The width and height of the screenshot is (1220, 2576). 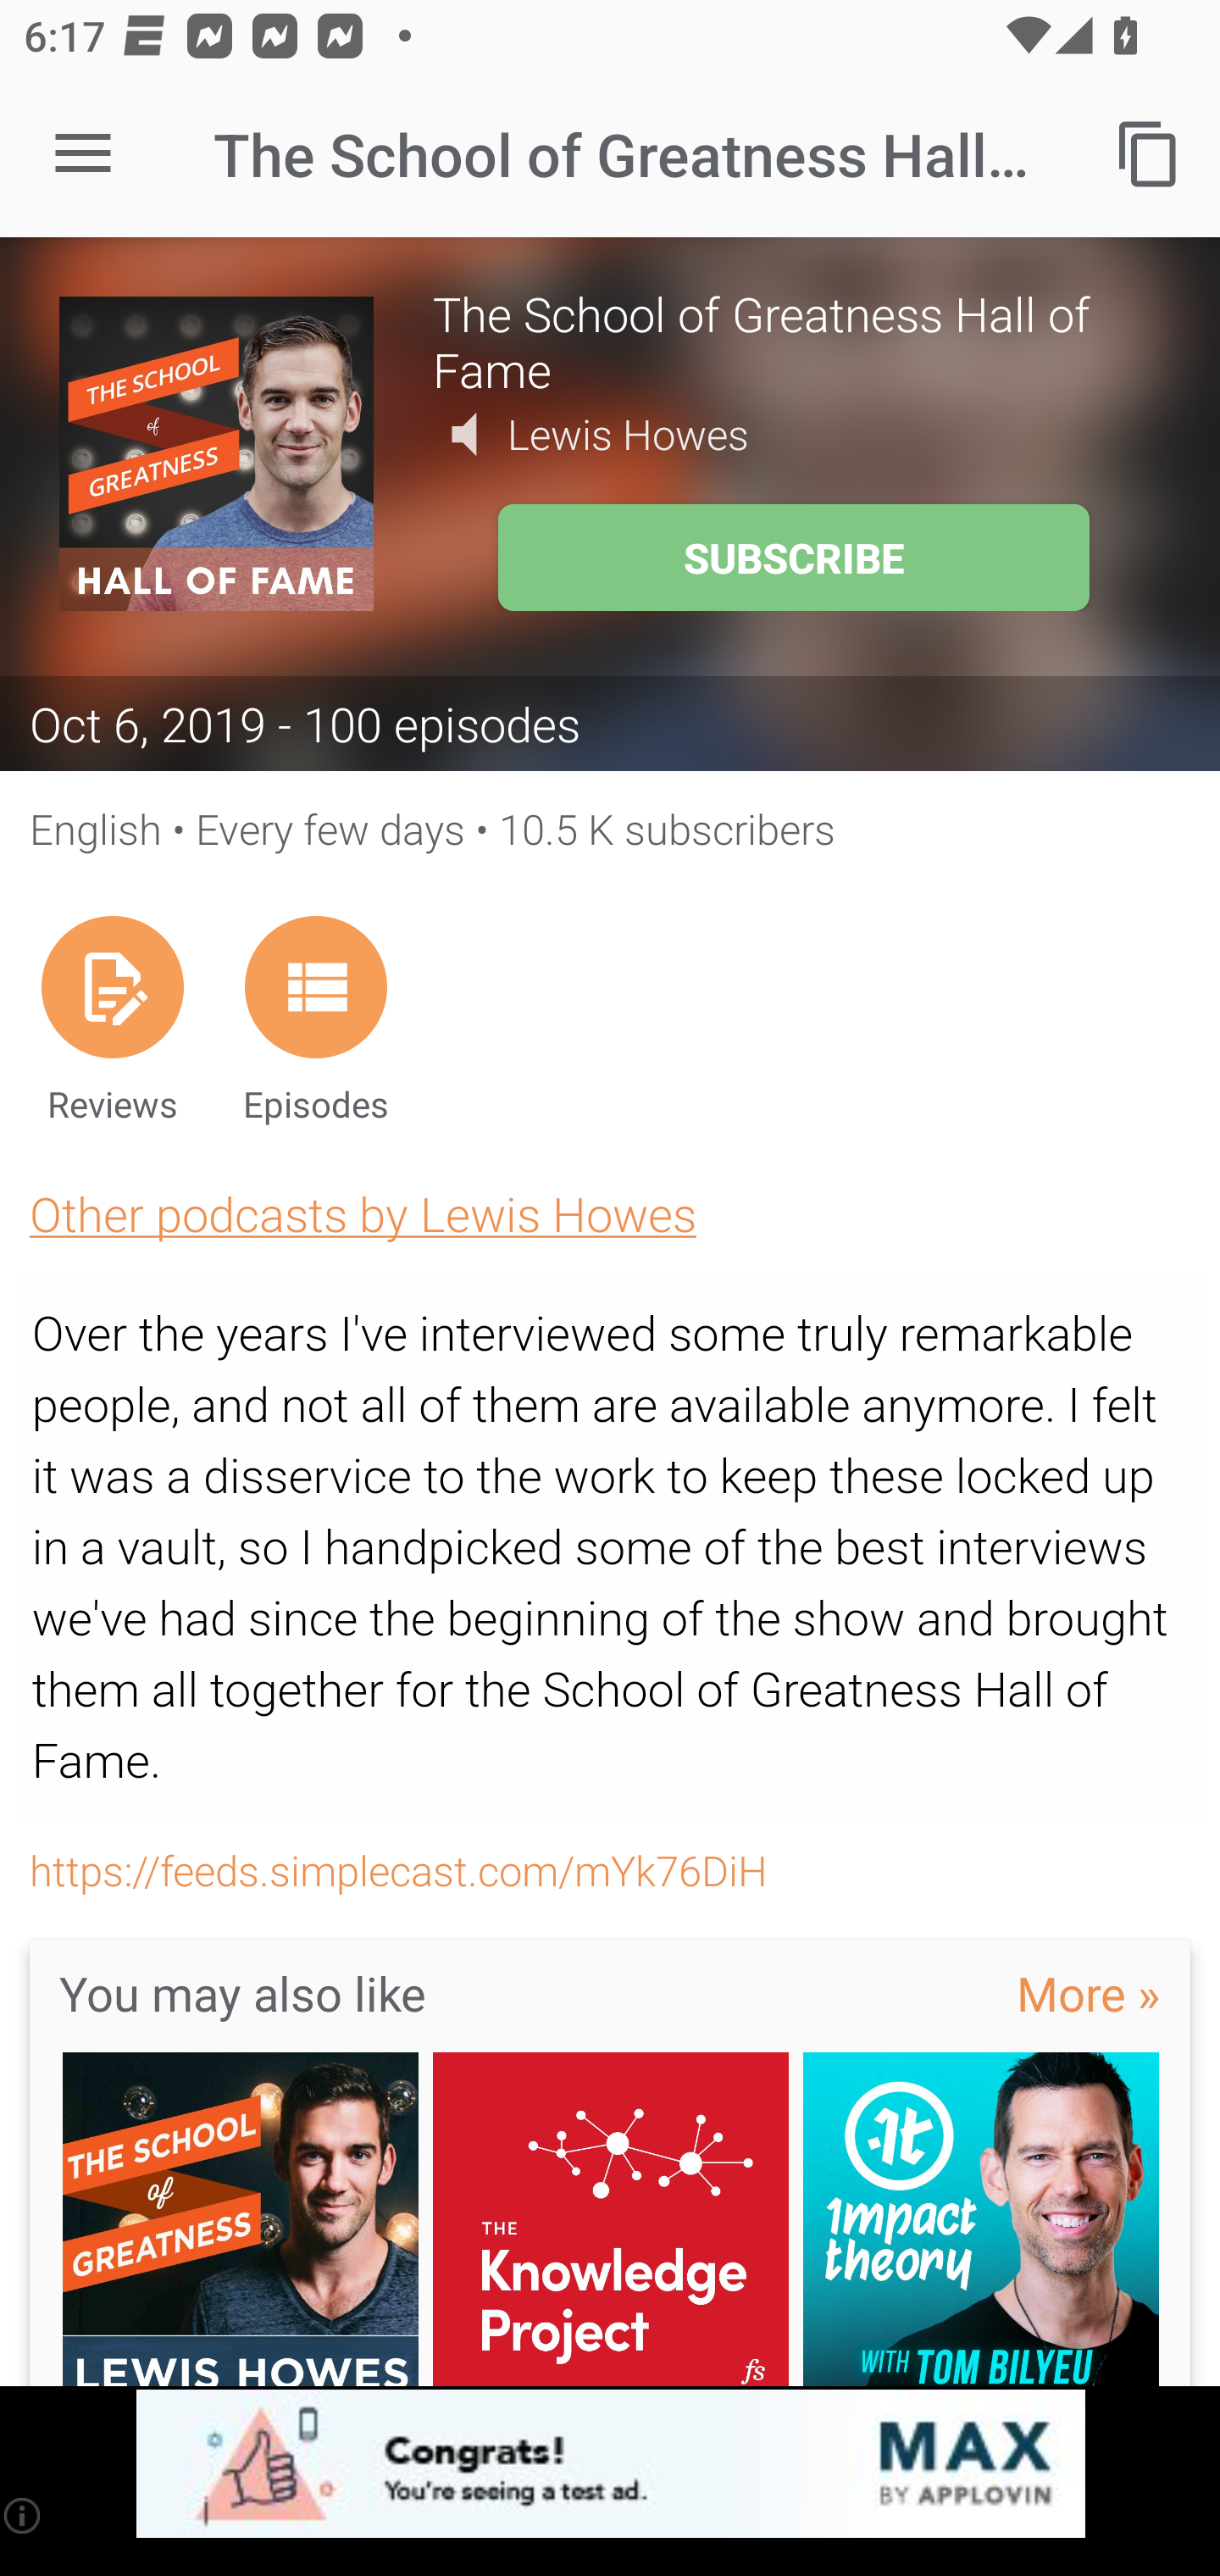 What do you see at coordinates (610, 2465) in the screenshot?
I see `app-monetization` at bounding box center [610, 2465].